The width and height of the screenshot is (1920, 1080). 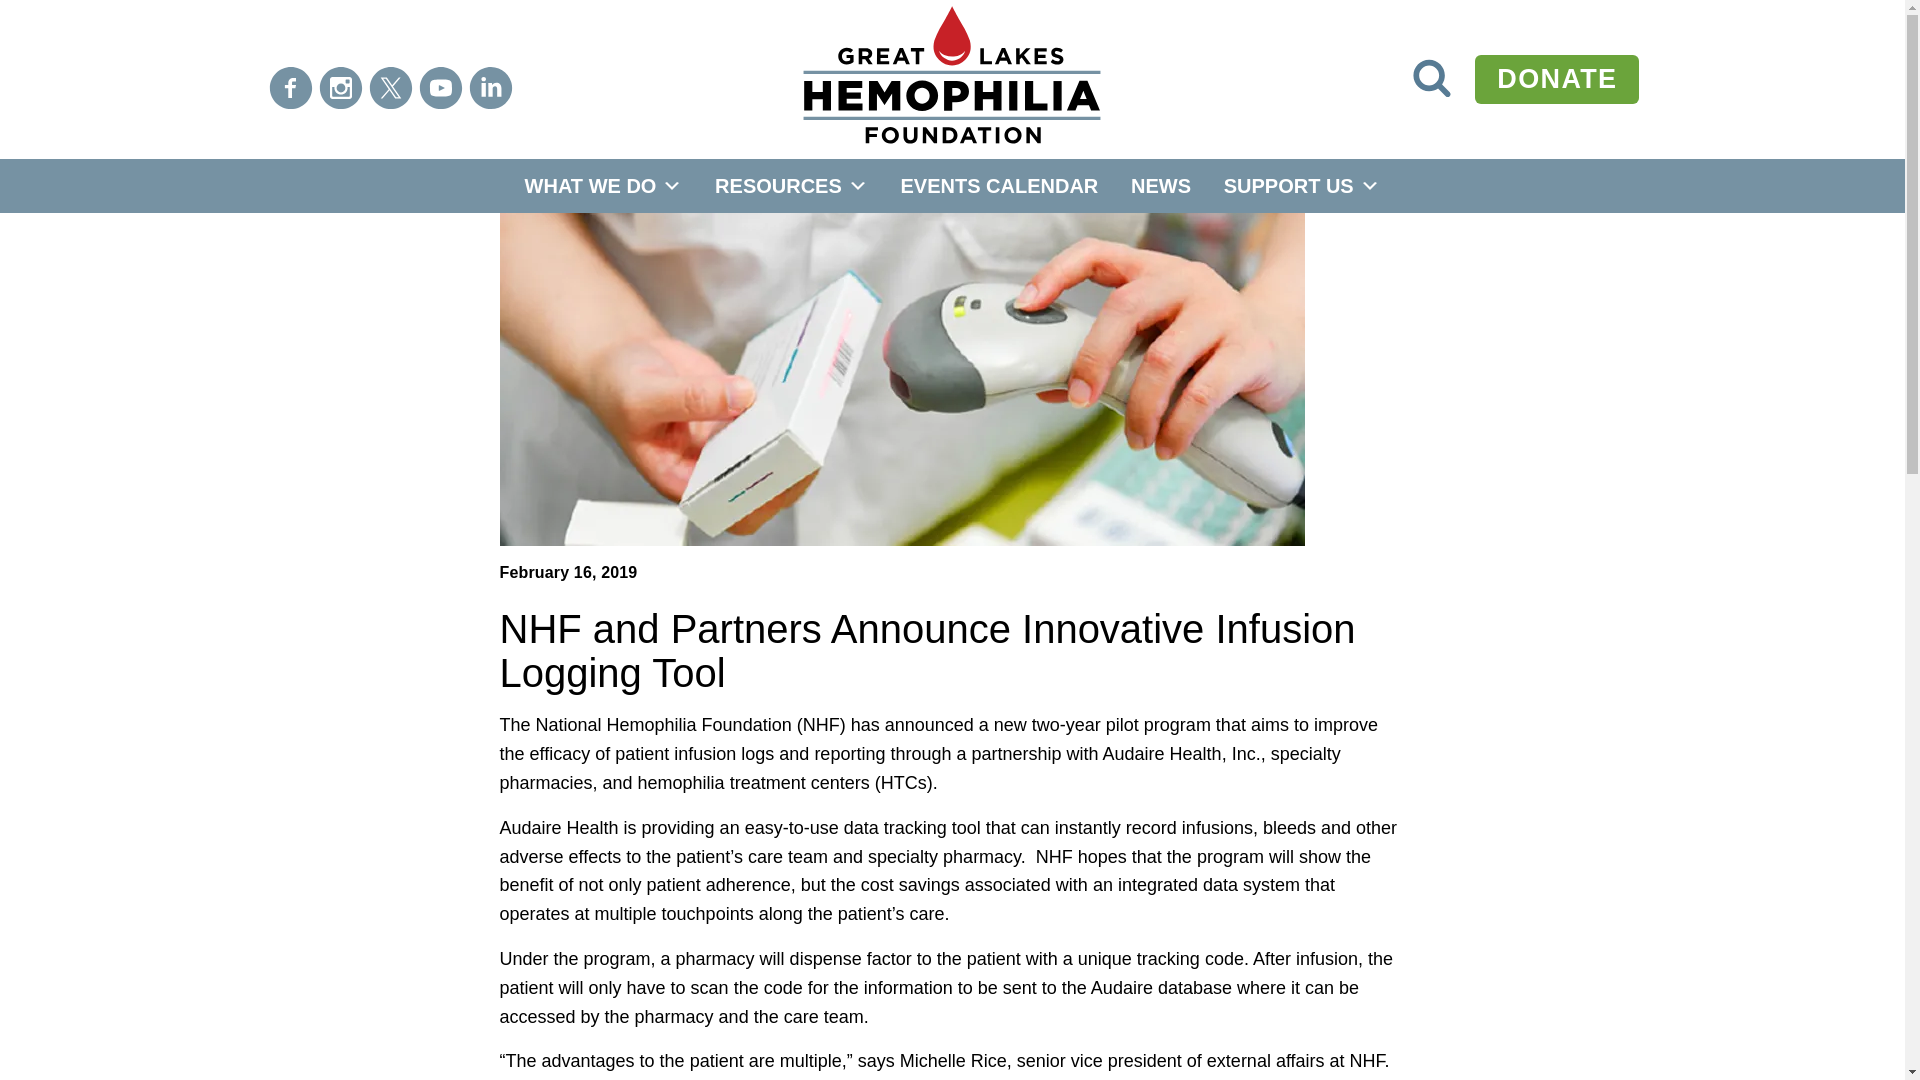 I want to click on Great Lakes Hemophilia Foundation on LinkedIn, so click(x=490, y=88).